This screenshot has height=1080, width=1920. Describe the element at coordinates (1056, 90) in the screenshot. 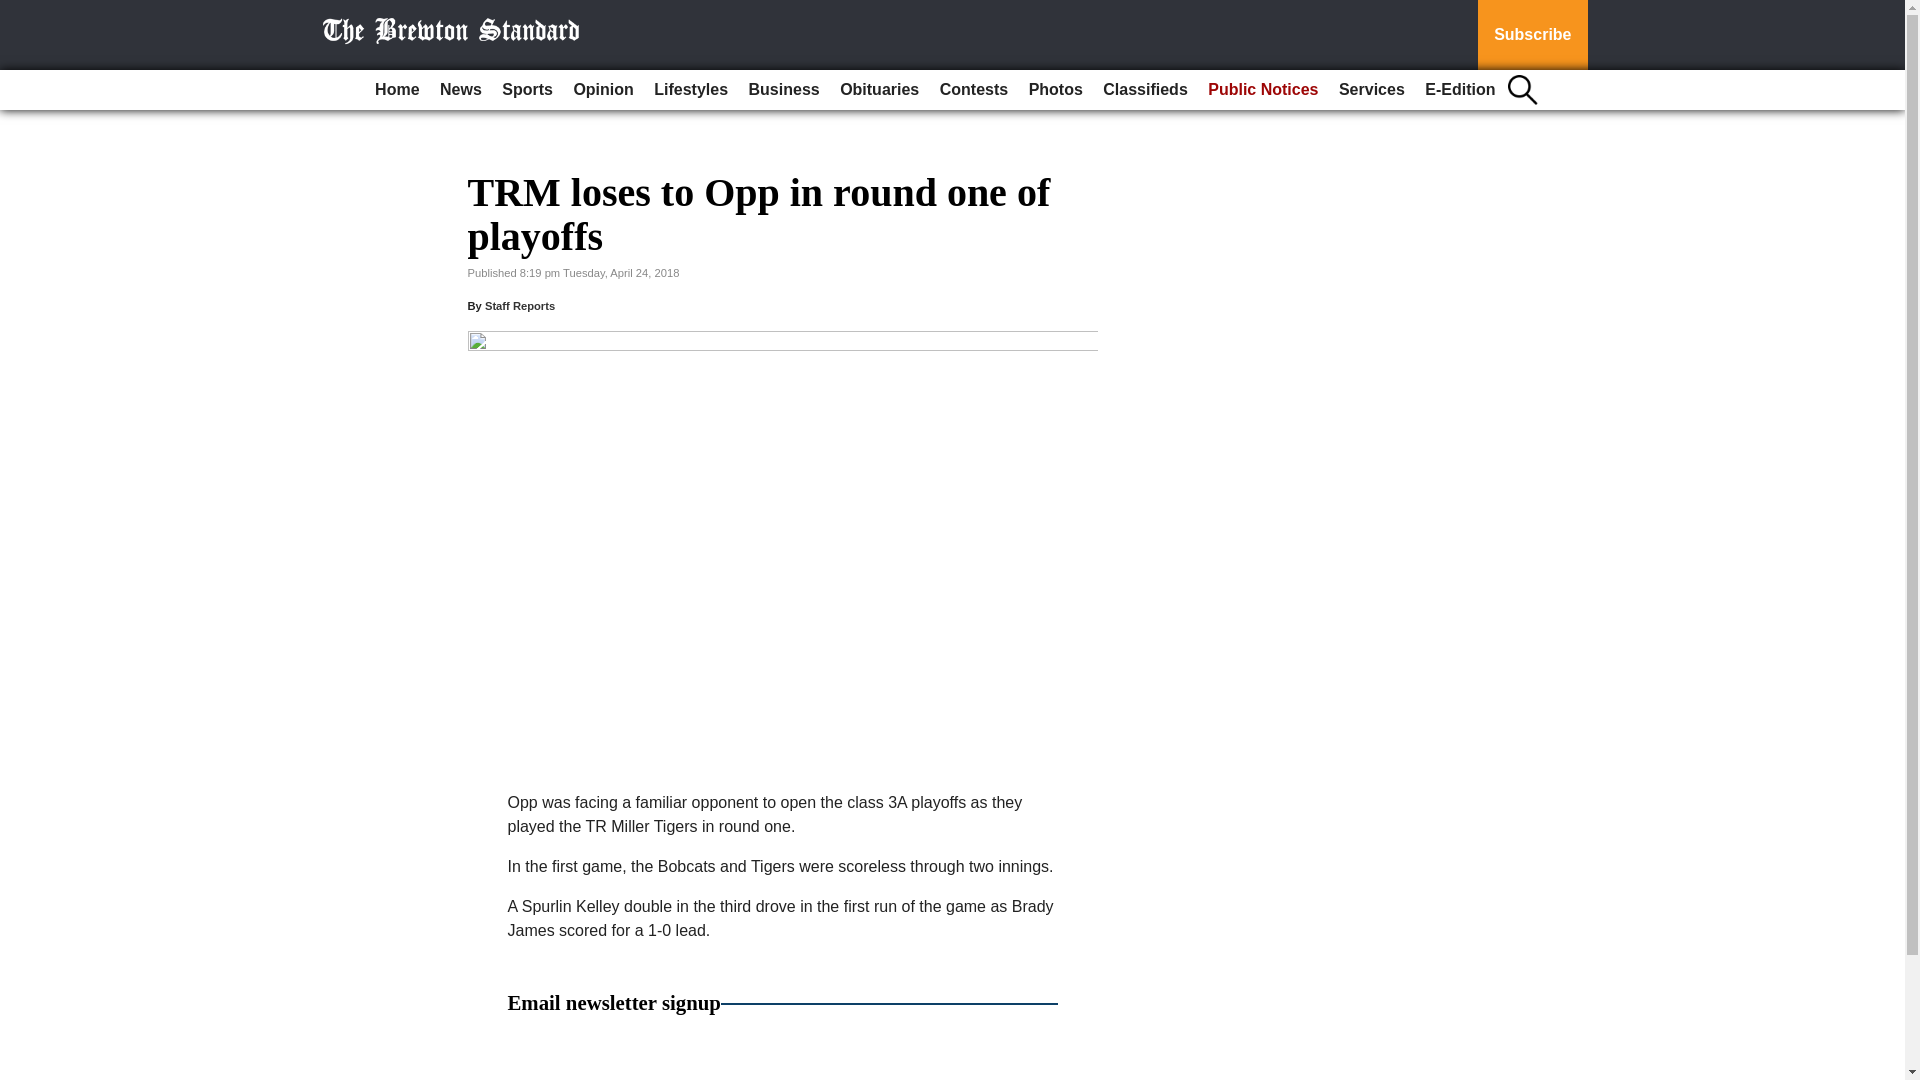

I see `Photos` at that location.